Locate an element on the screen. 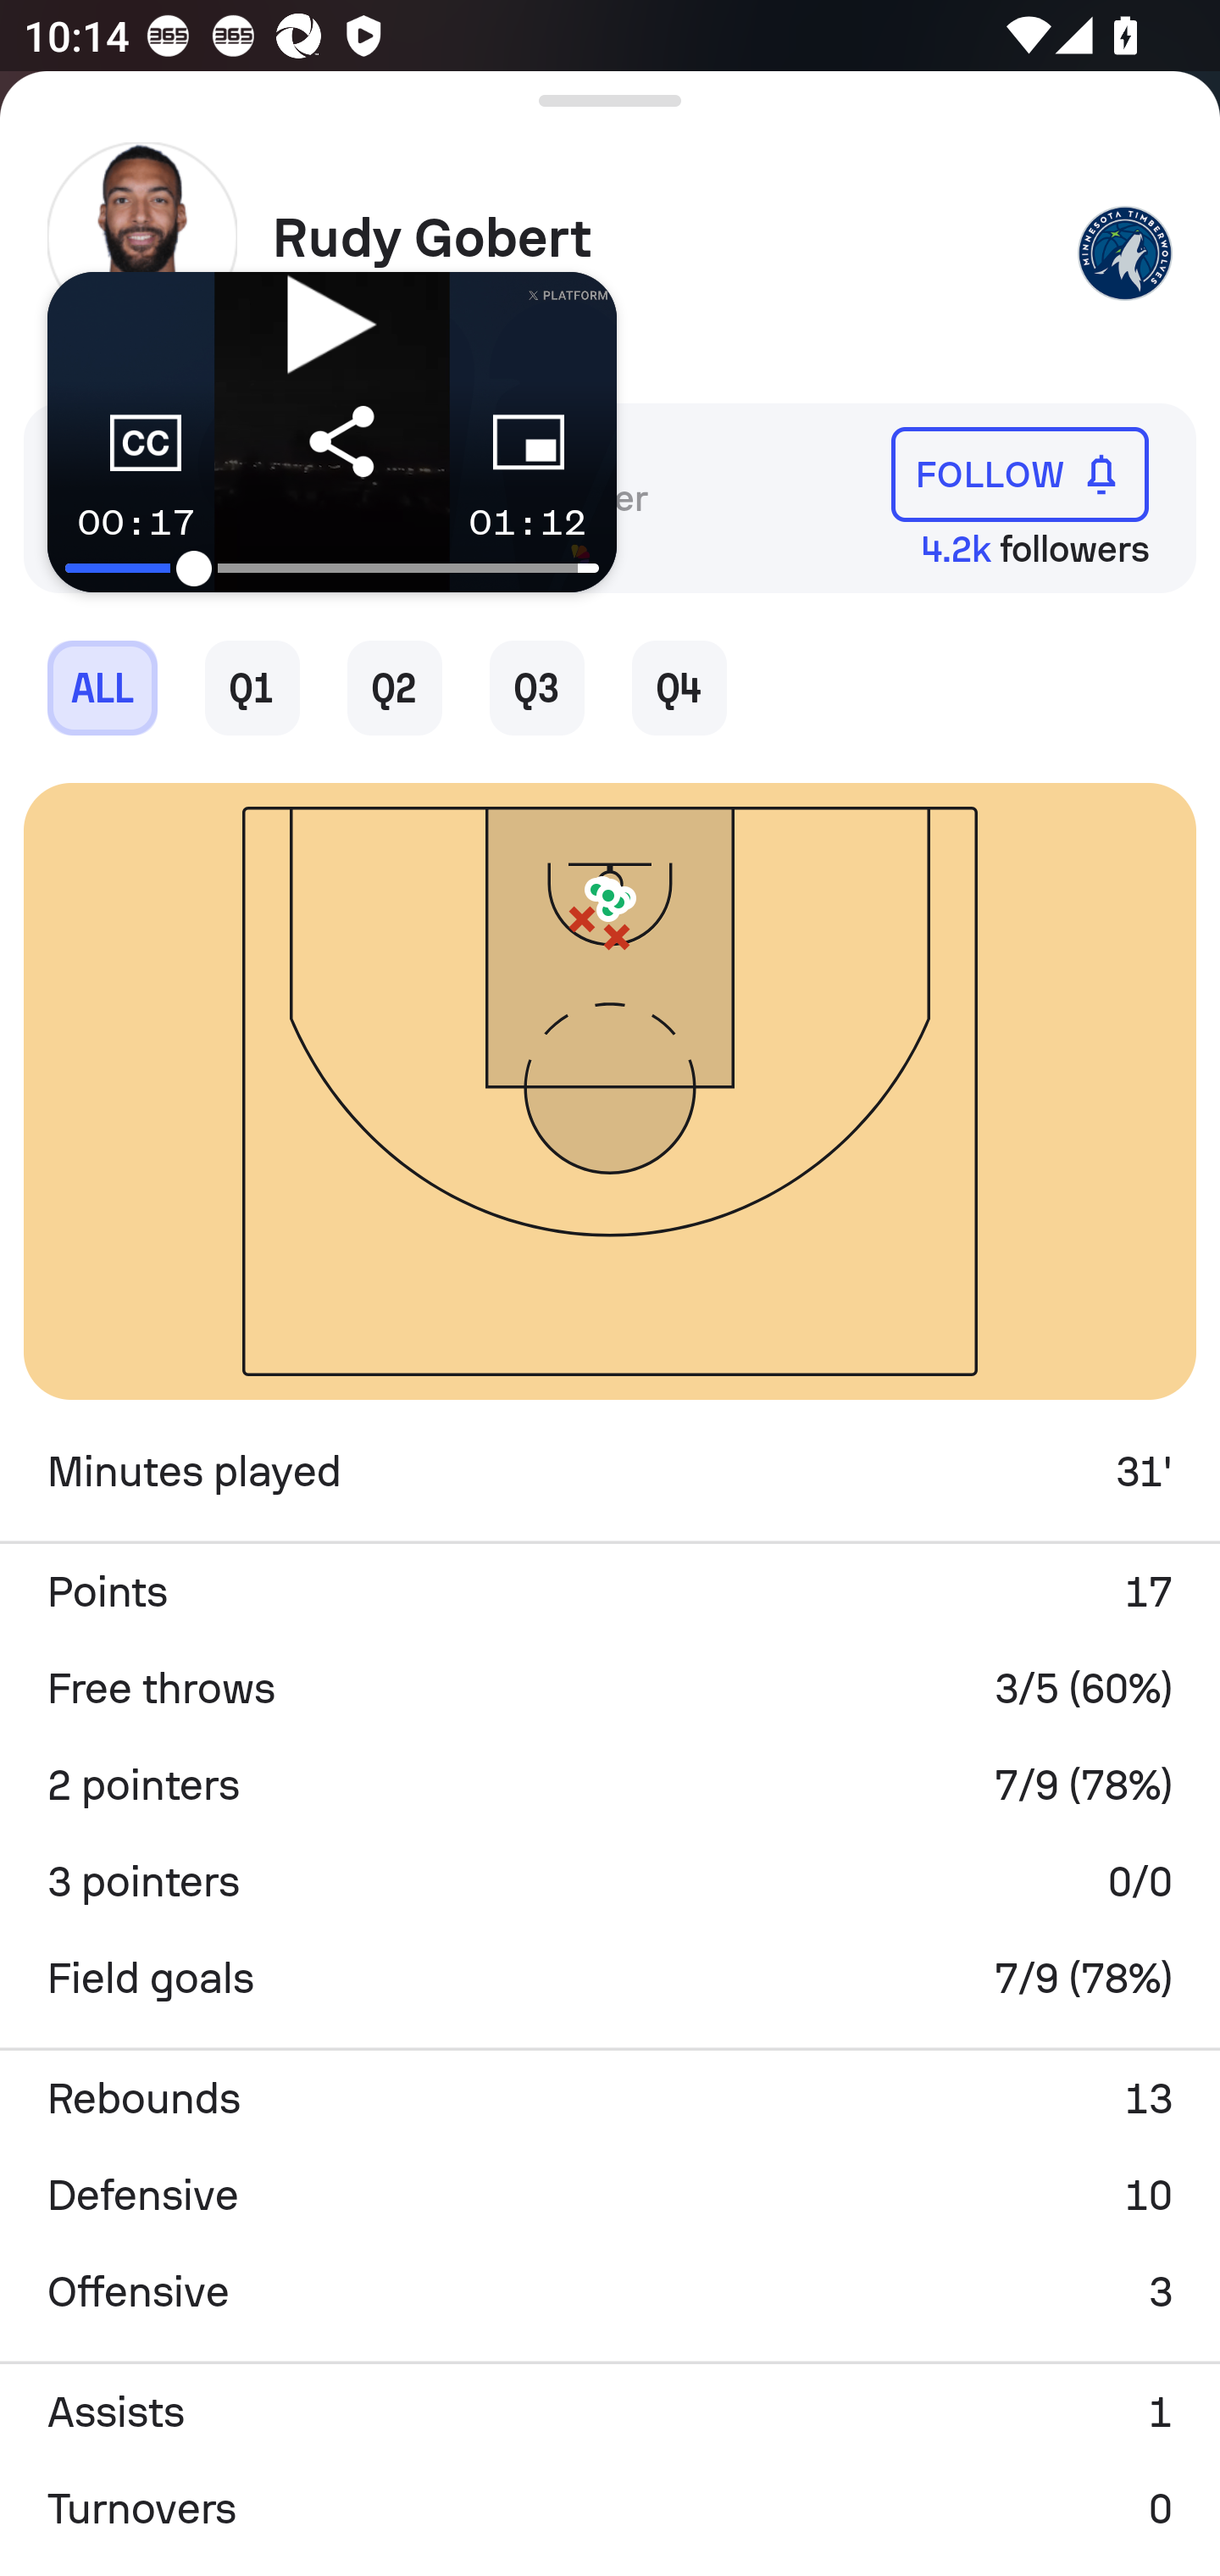  3 pointers 0/0 is located at coordinates (610, 1881).